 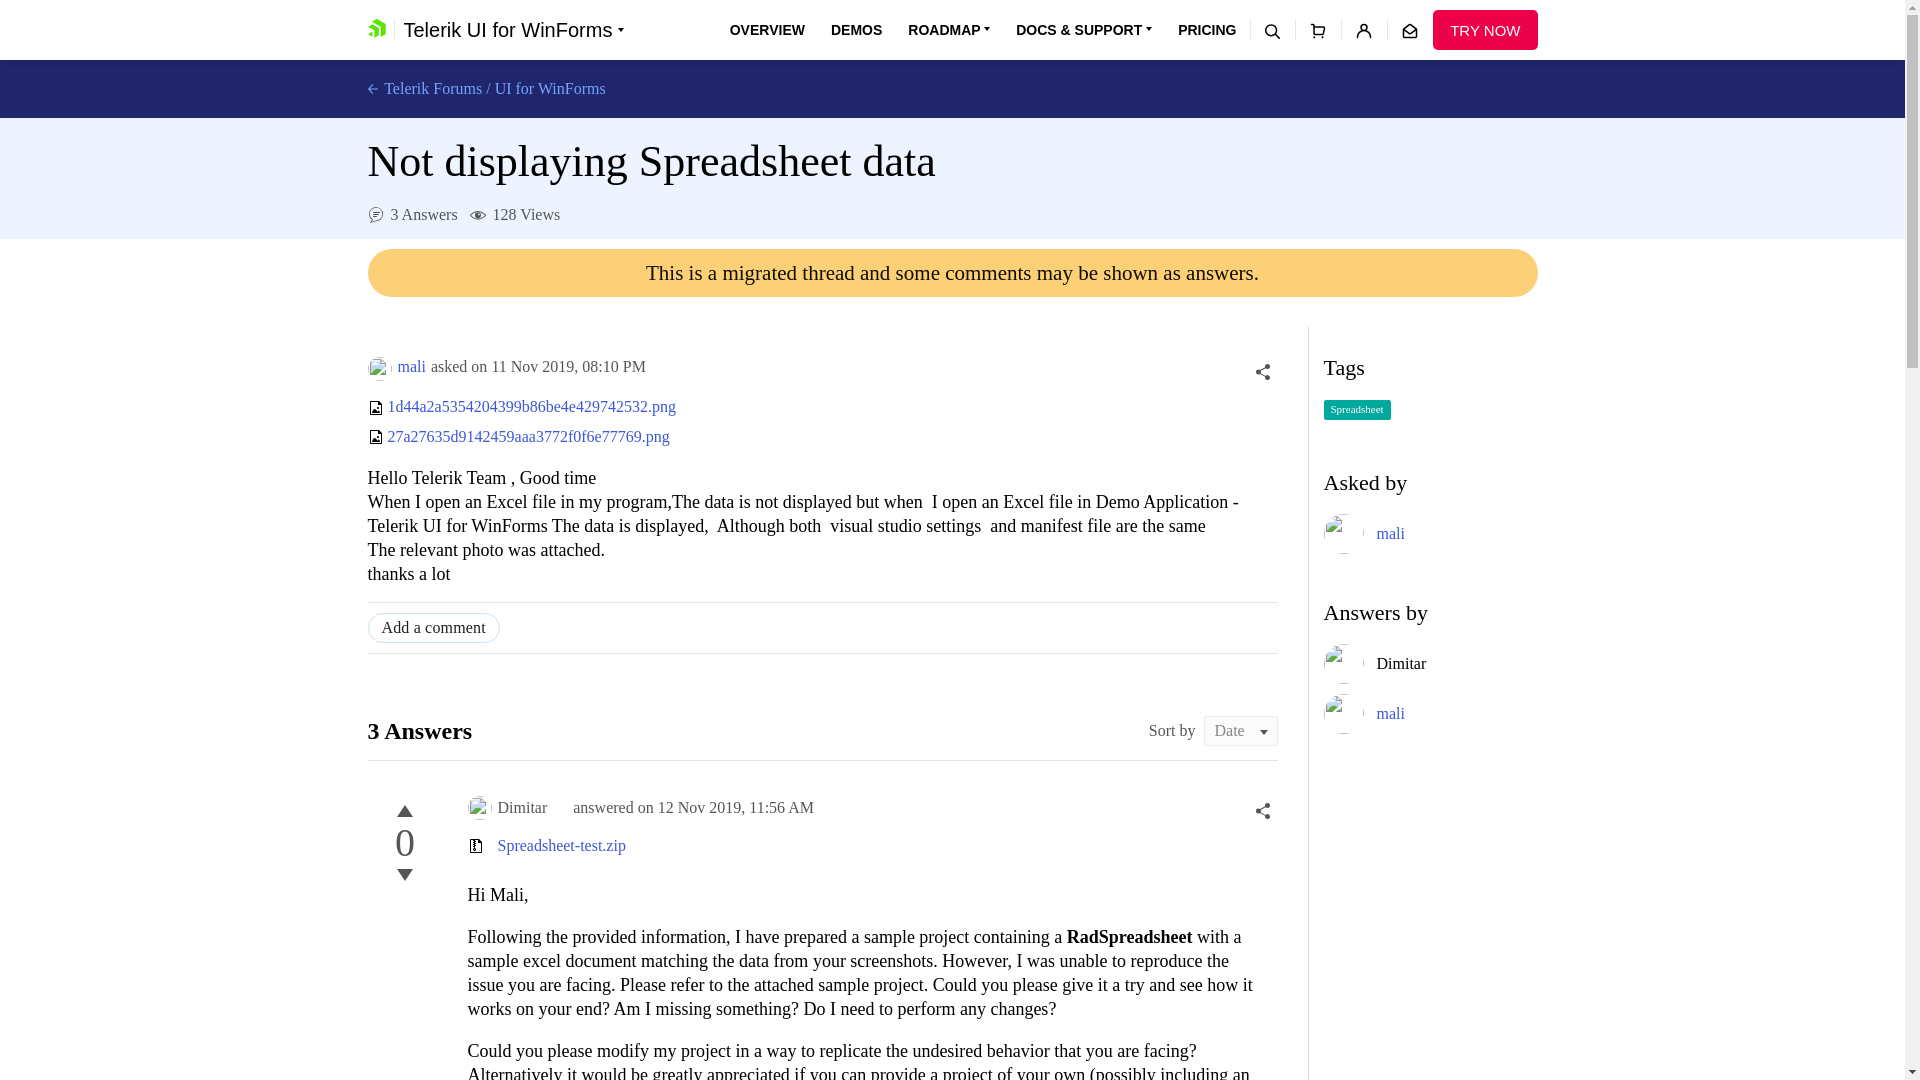 What do you see at coordinates (1357, 410) in the screenshot?
I see `Spreadsheet` at bounding box center [1357, 410].